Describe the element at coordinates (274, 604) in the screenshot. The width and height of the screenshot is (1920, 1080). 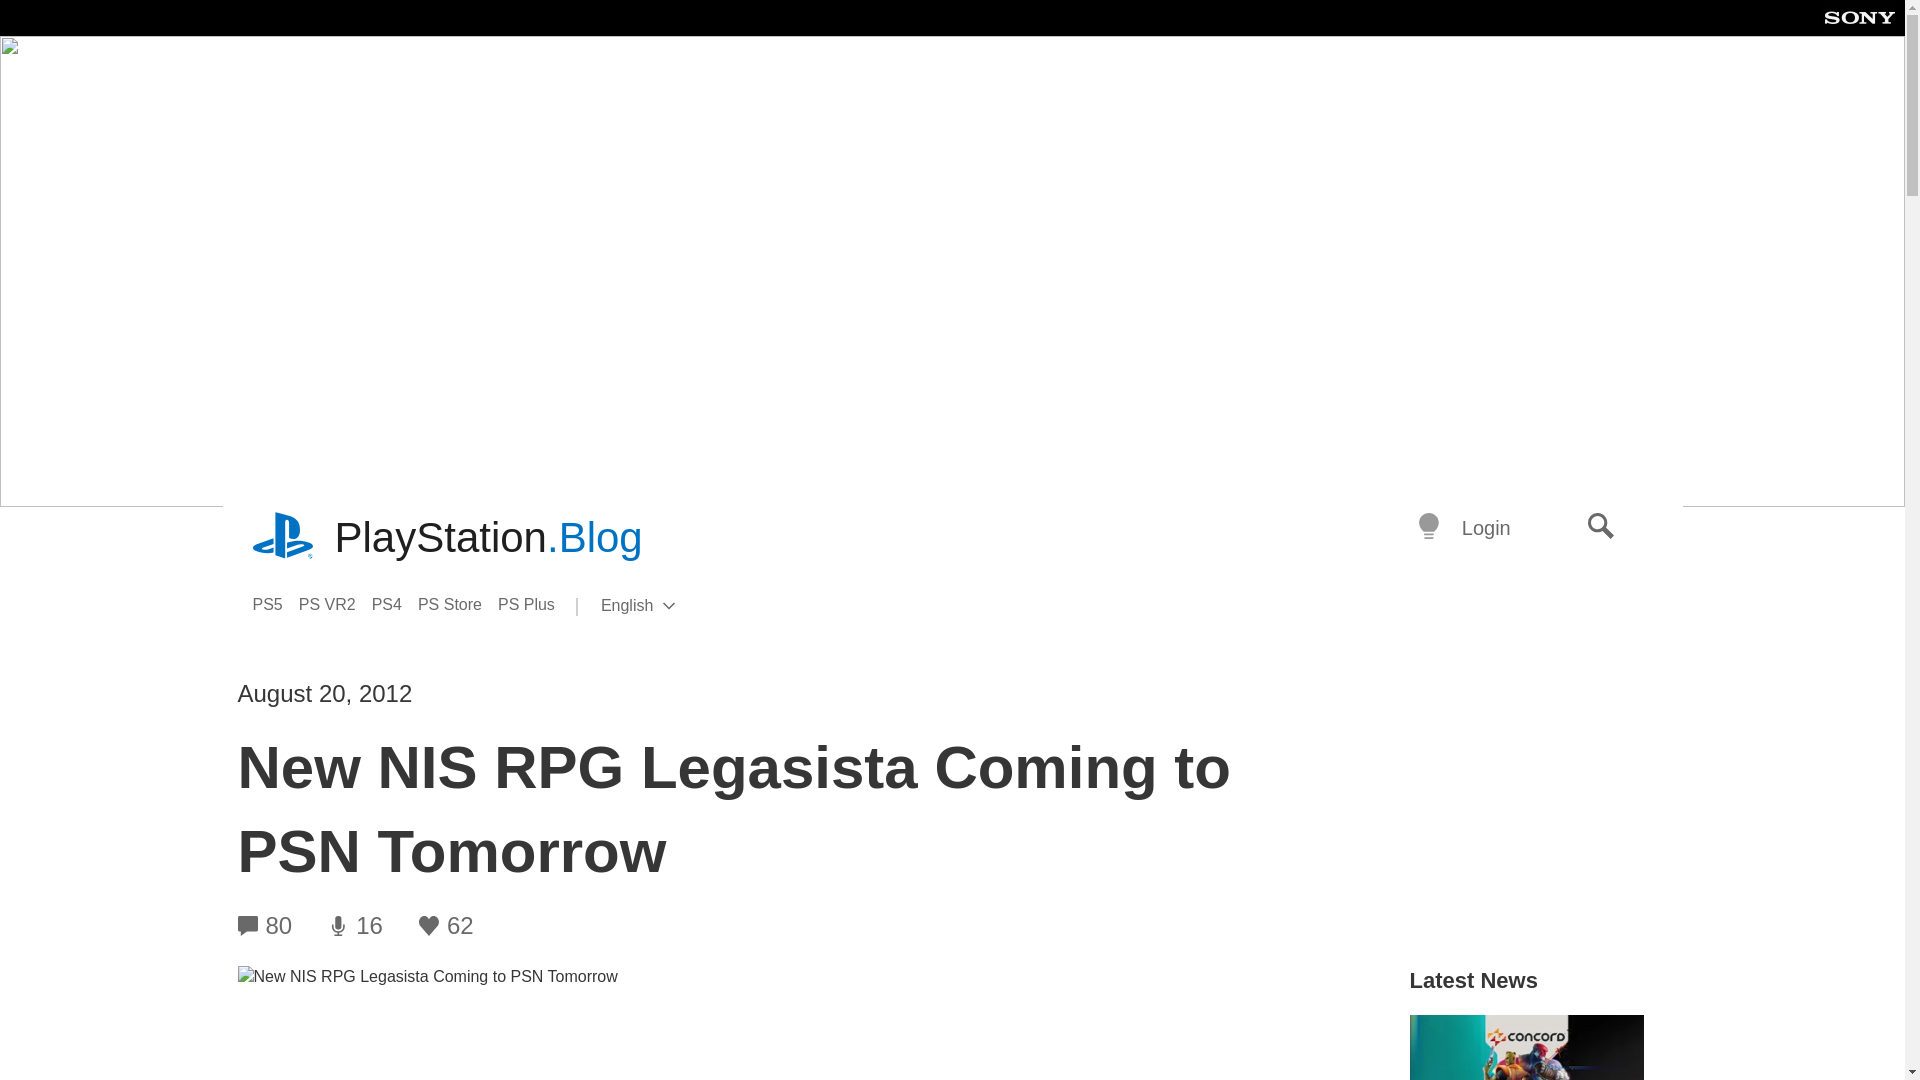
I see `PS5` at that location.